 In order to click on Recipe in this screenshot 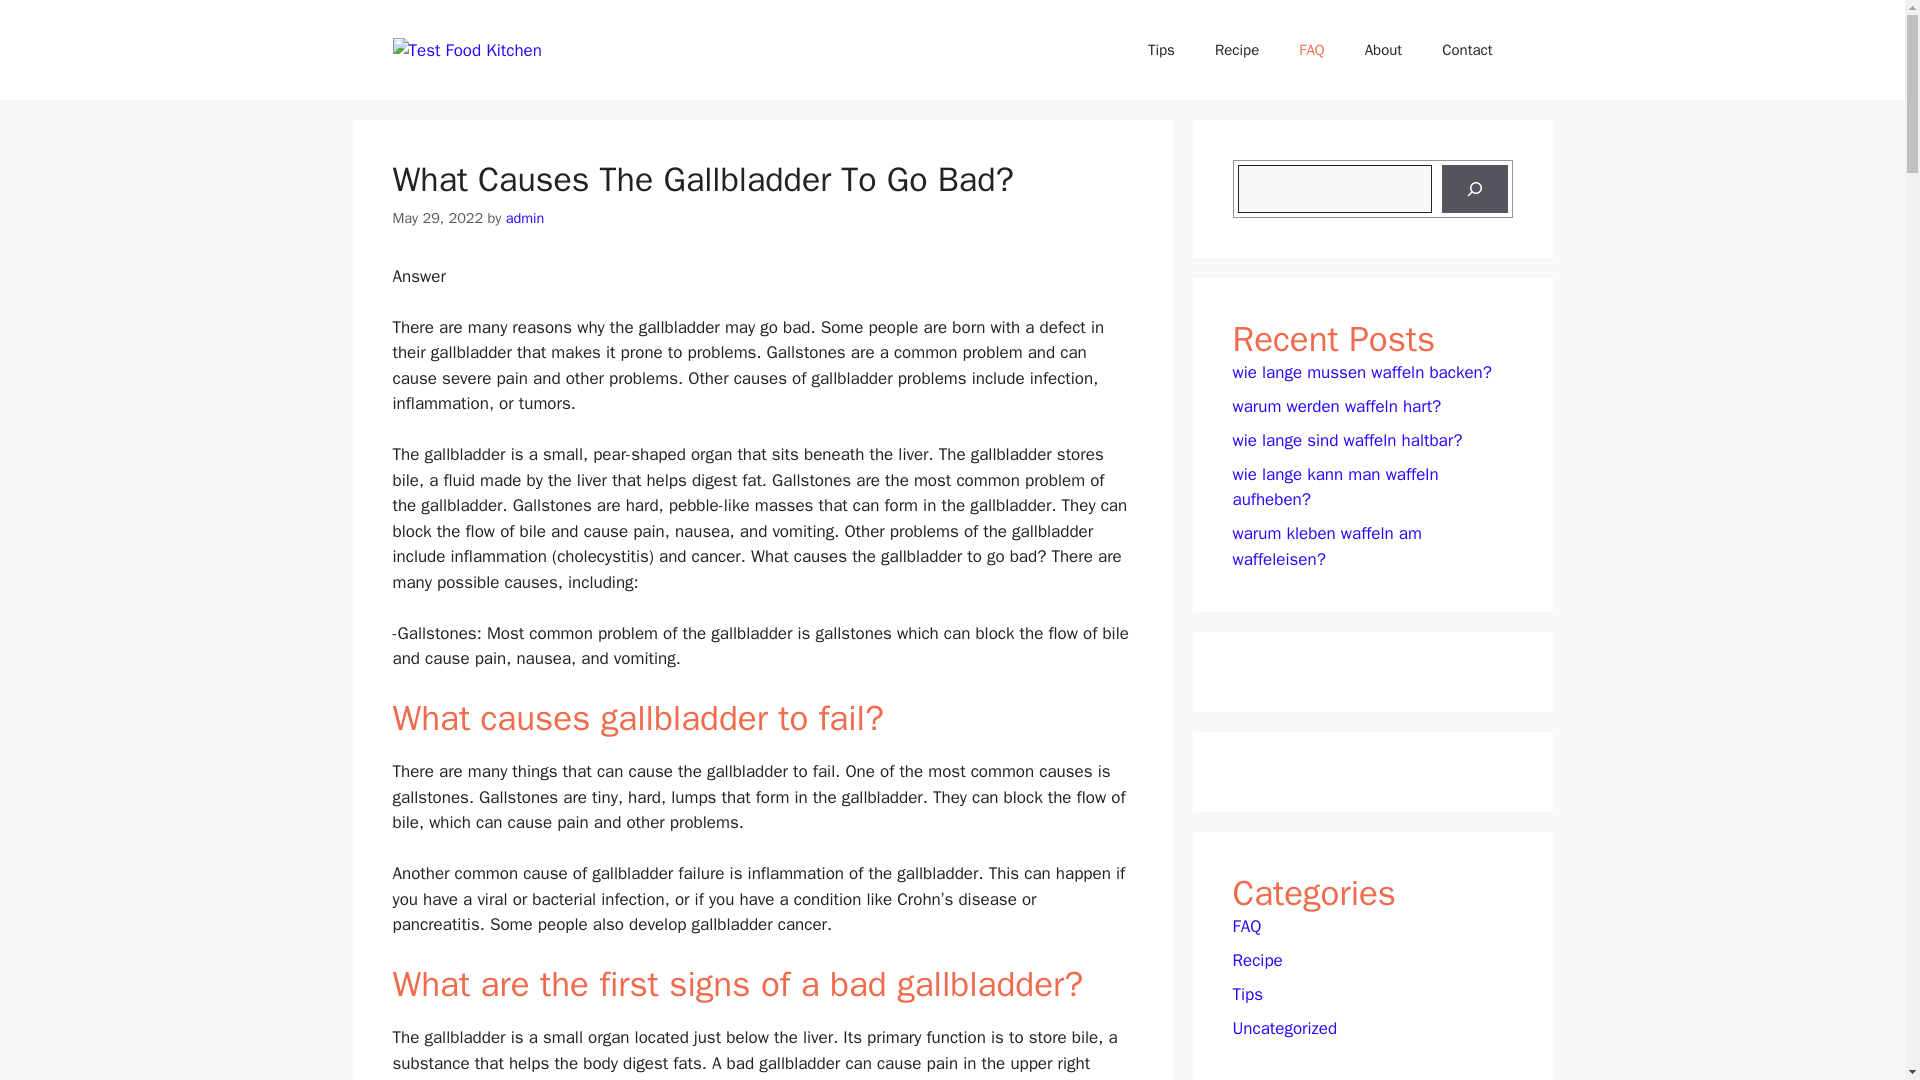, I will do `click(1257, 960)`.